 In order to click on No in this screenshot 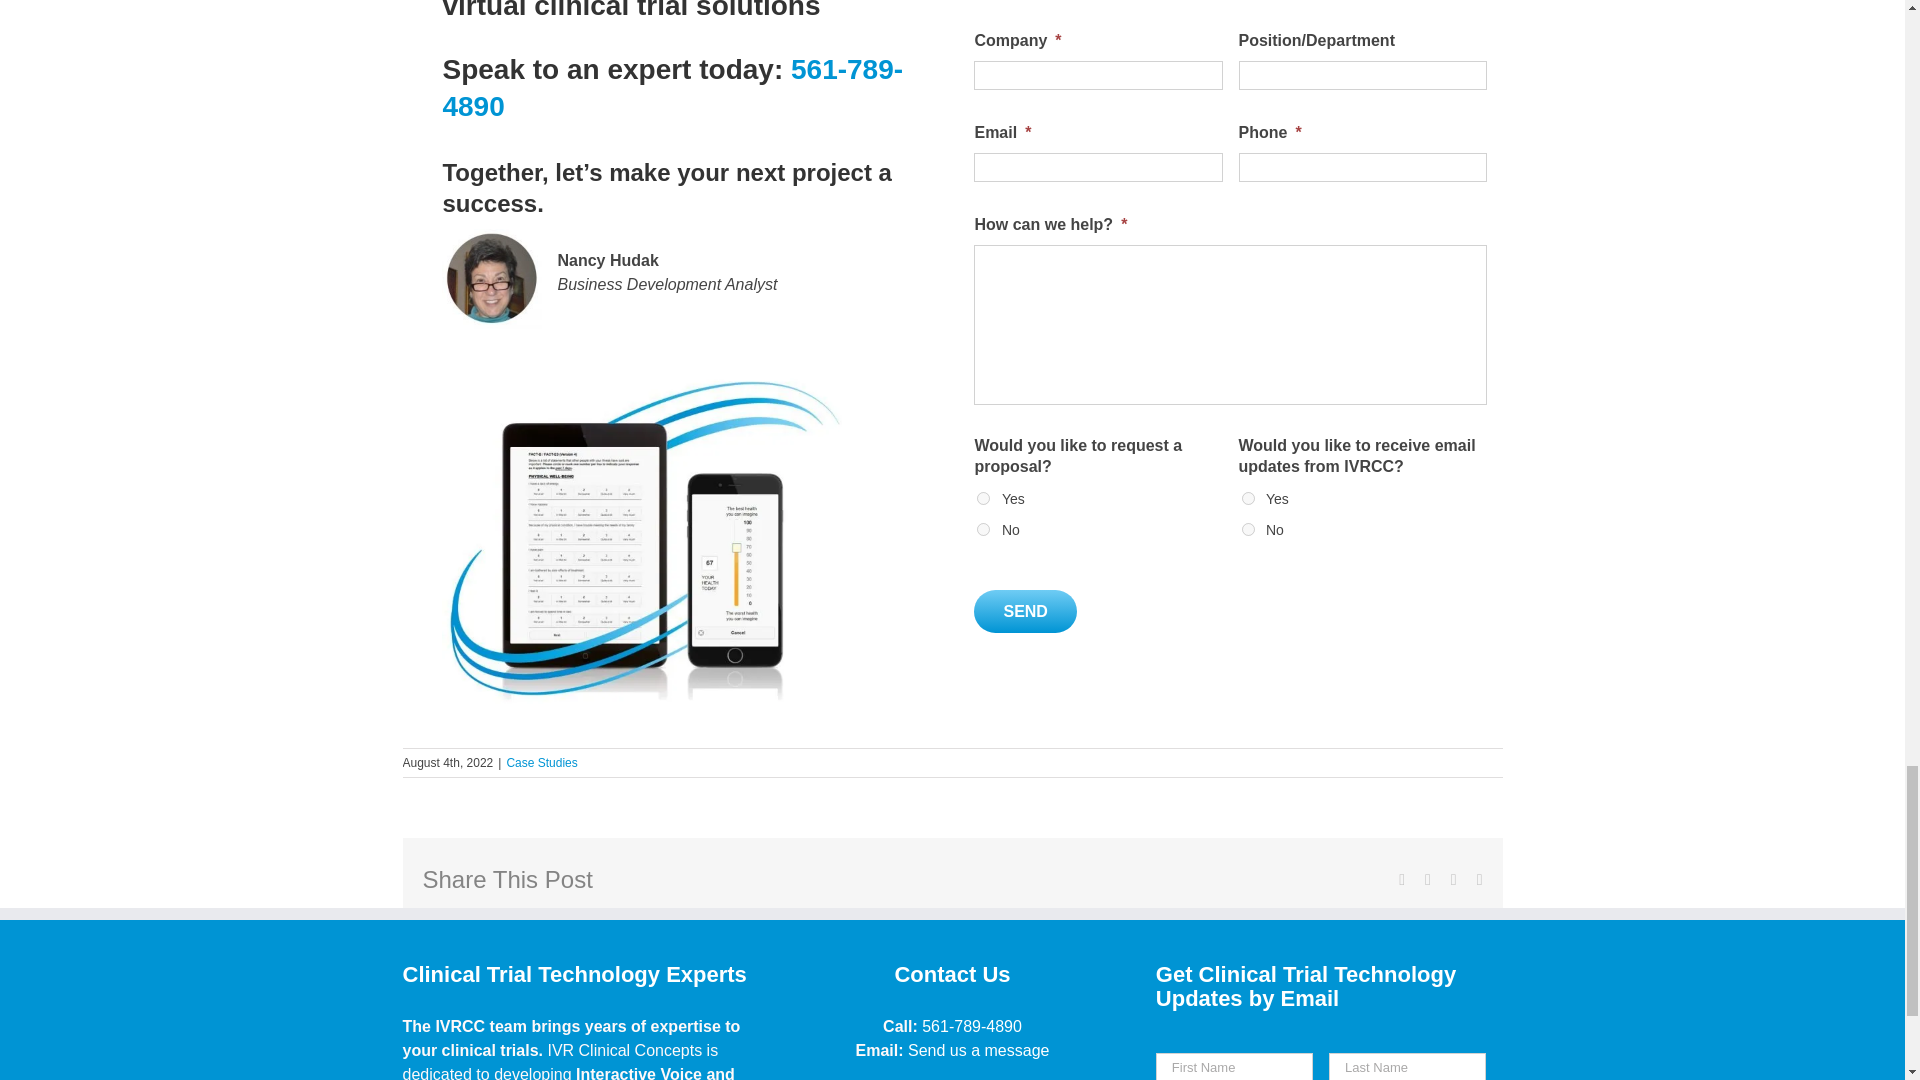, I will do `click(1248, 528)`.